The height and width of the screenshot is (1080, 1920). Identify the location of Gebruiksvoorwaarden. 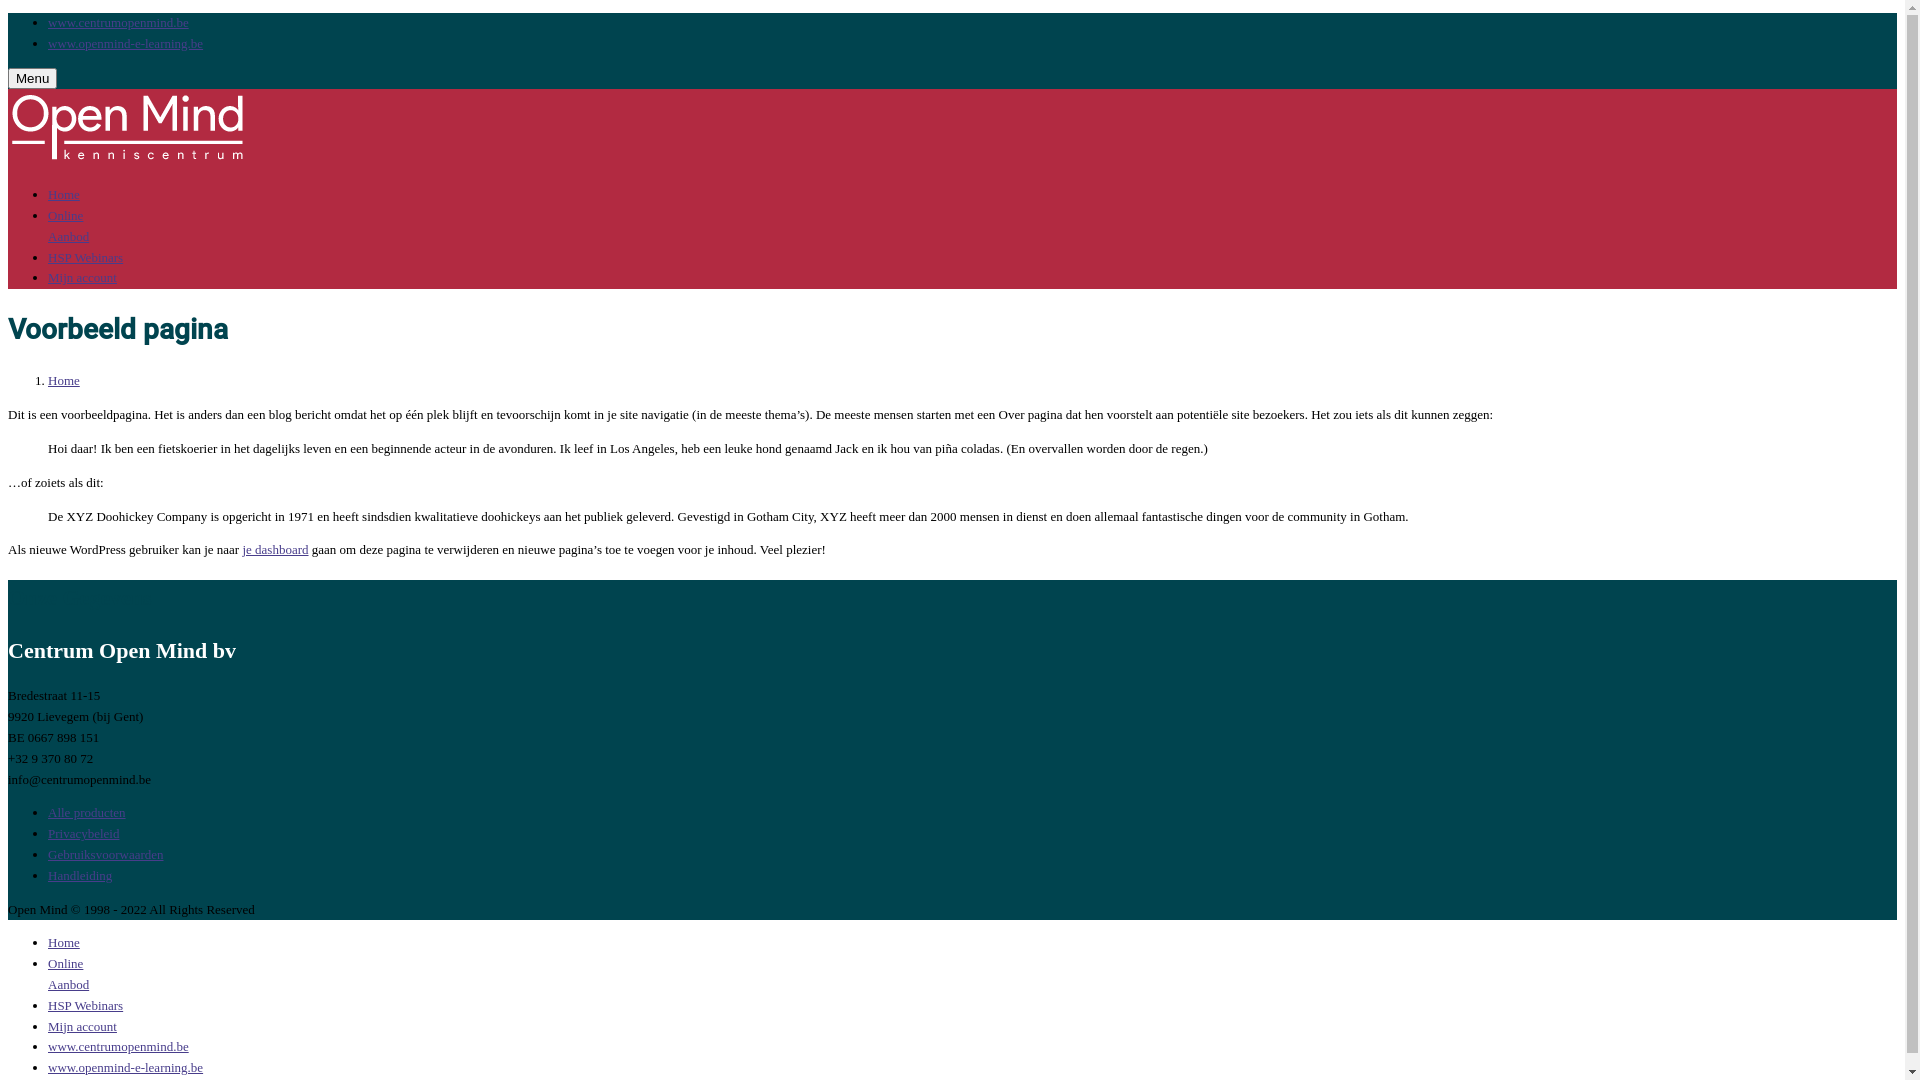
(106, 854).